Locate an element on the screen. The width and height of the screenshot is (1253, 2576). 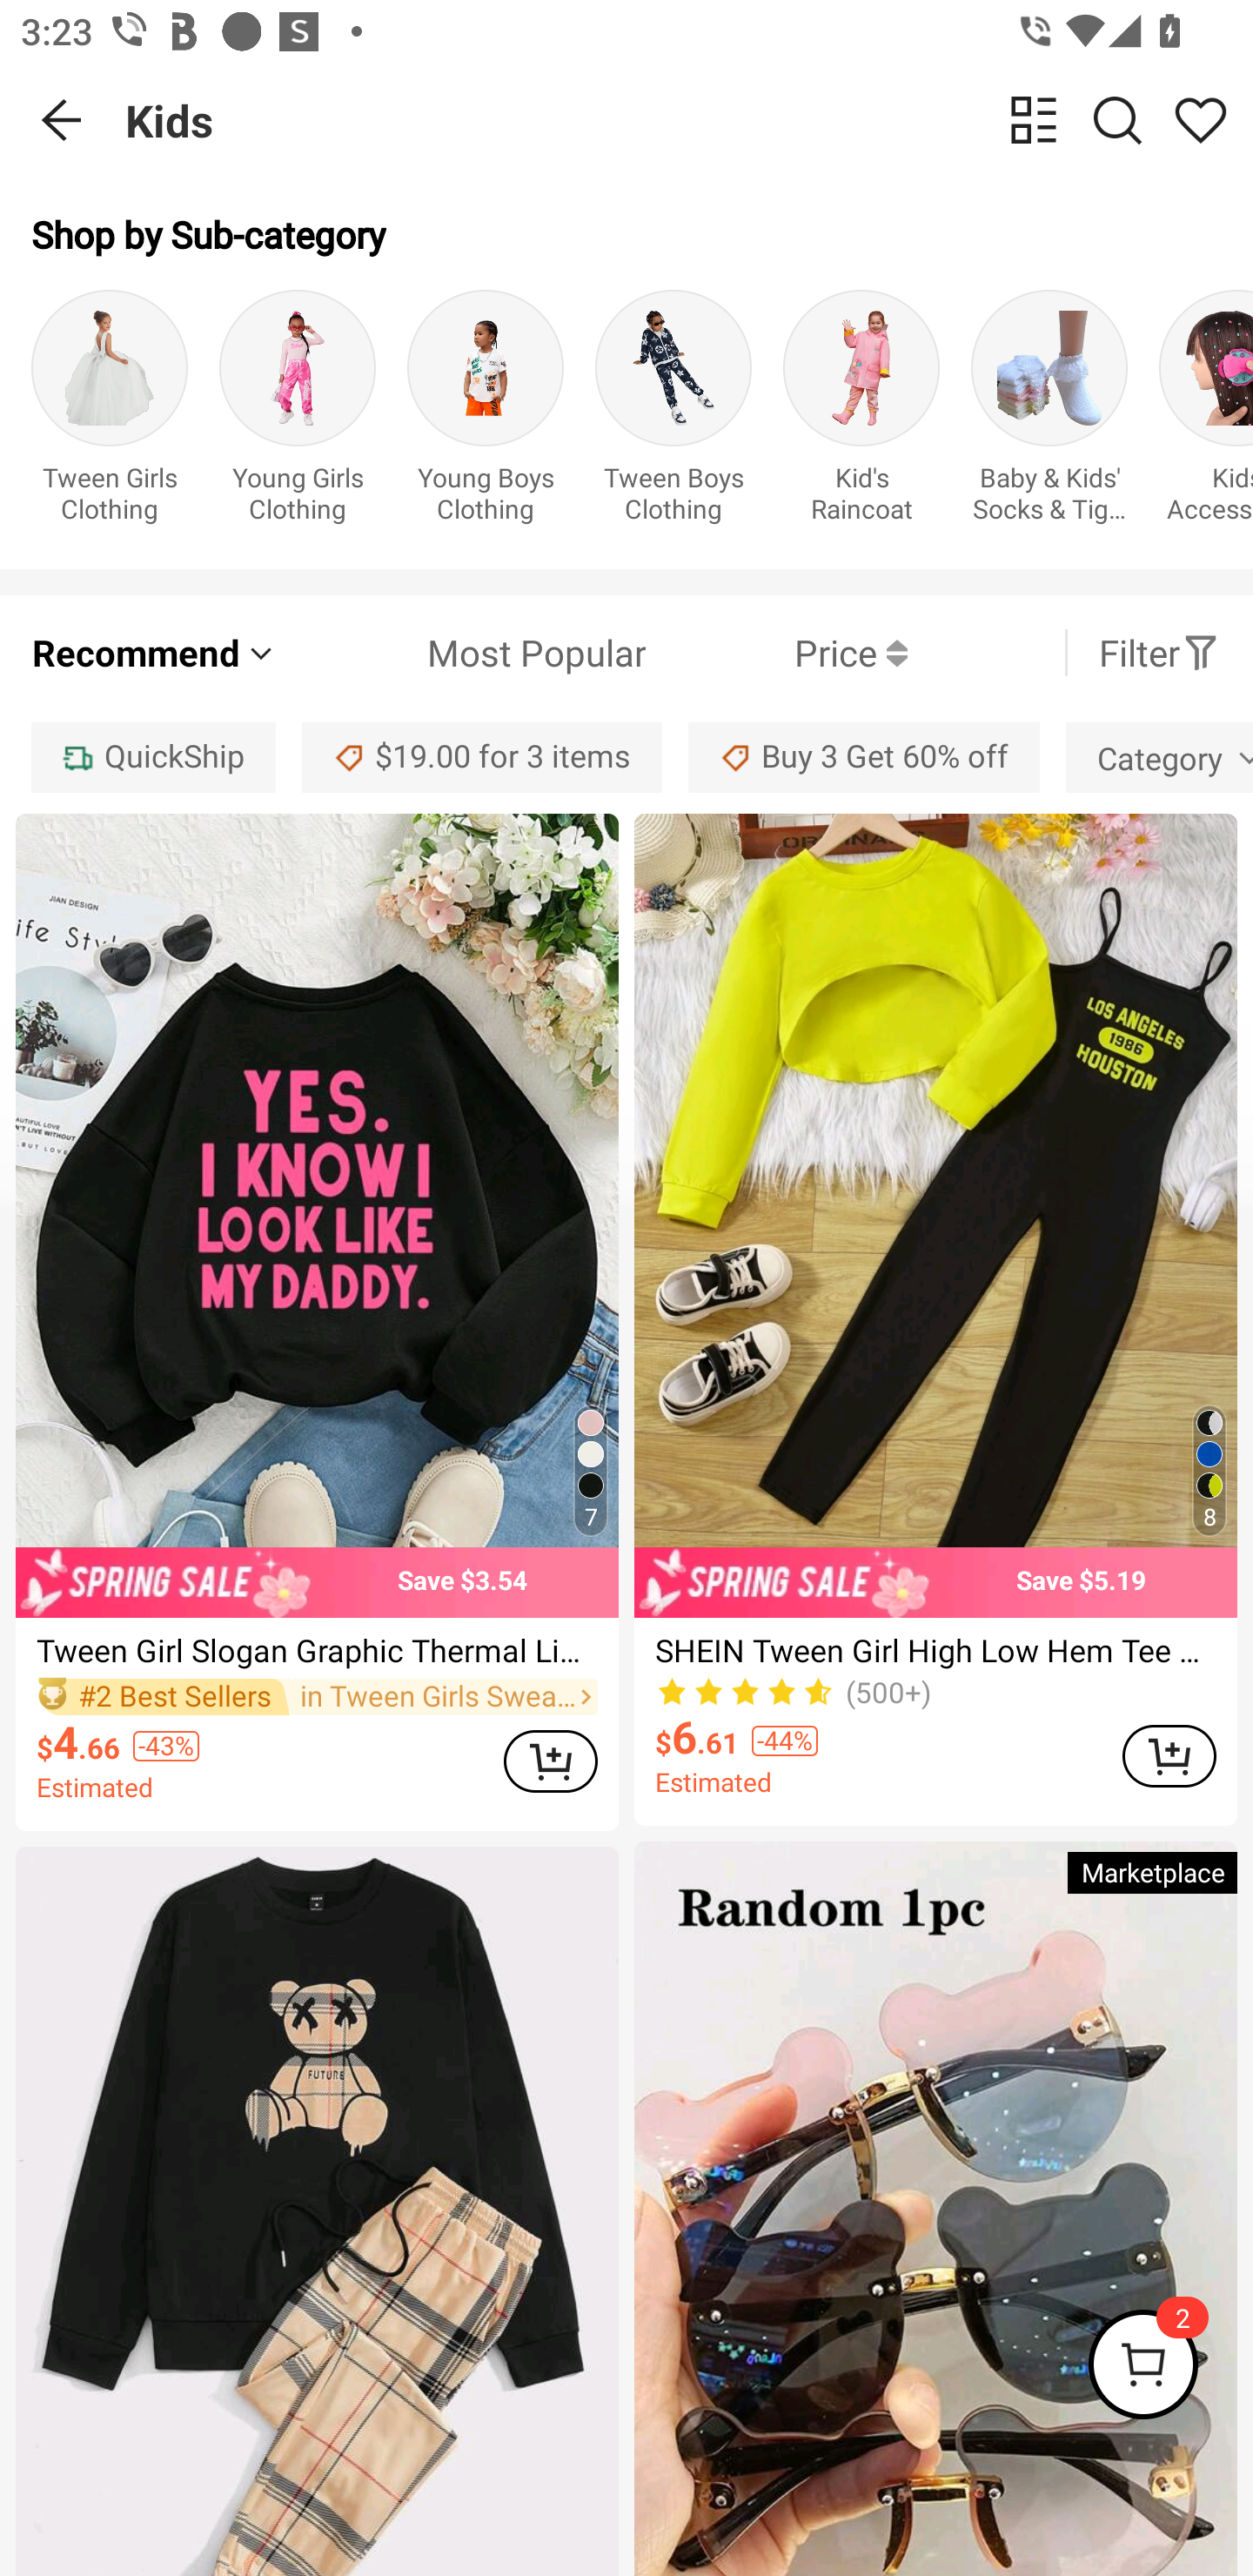
#2 Best Sellers in Tween Girls Sweatshirts is located at coordinates (317, 1697).